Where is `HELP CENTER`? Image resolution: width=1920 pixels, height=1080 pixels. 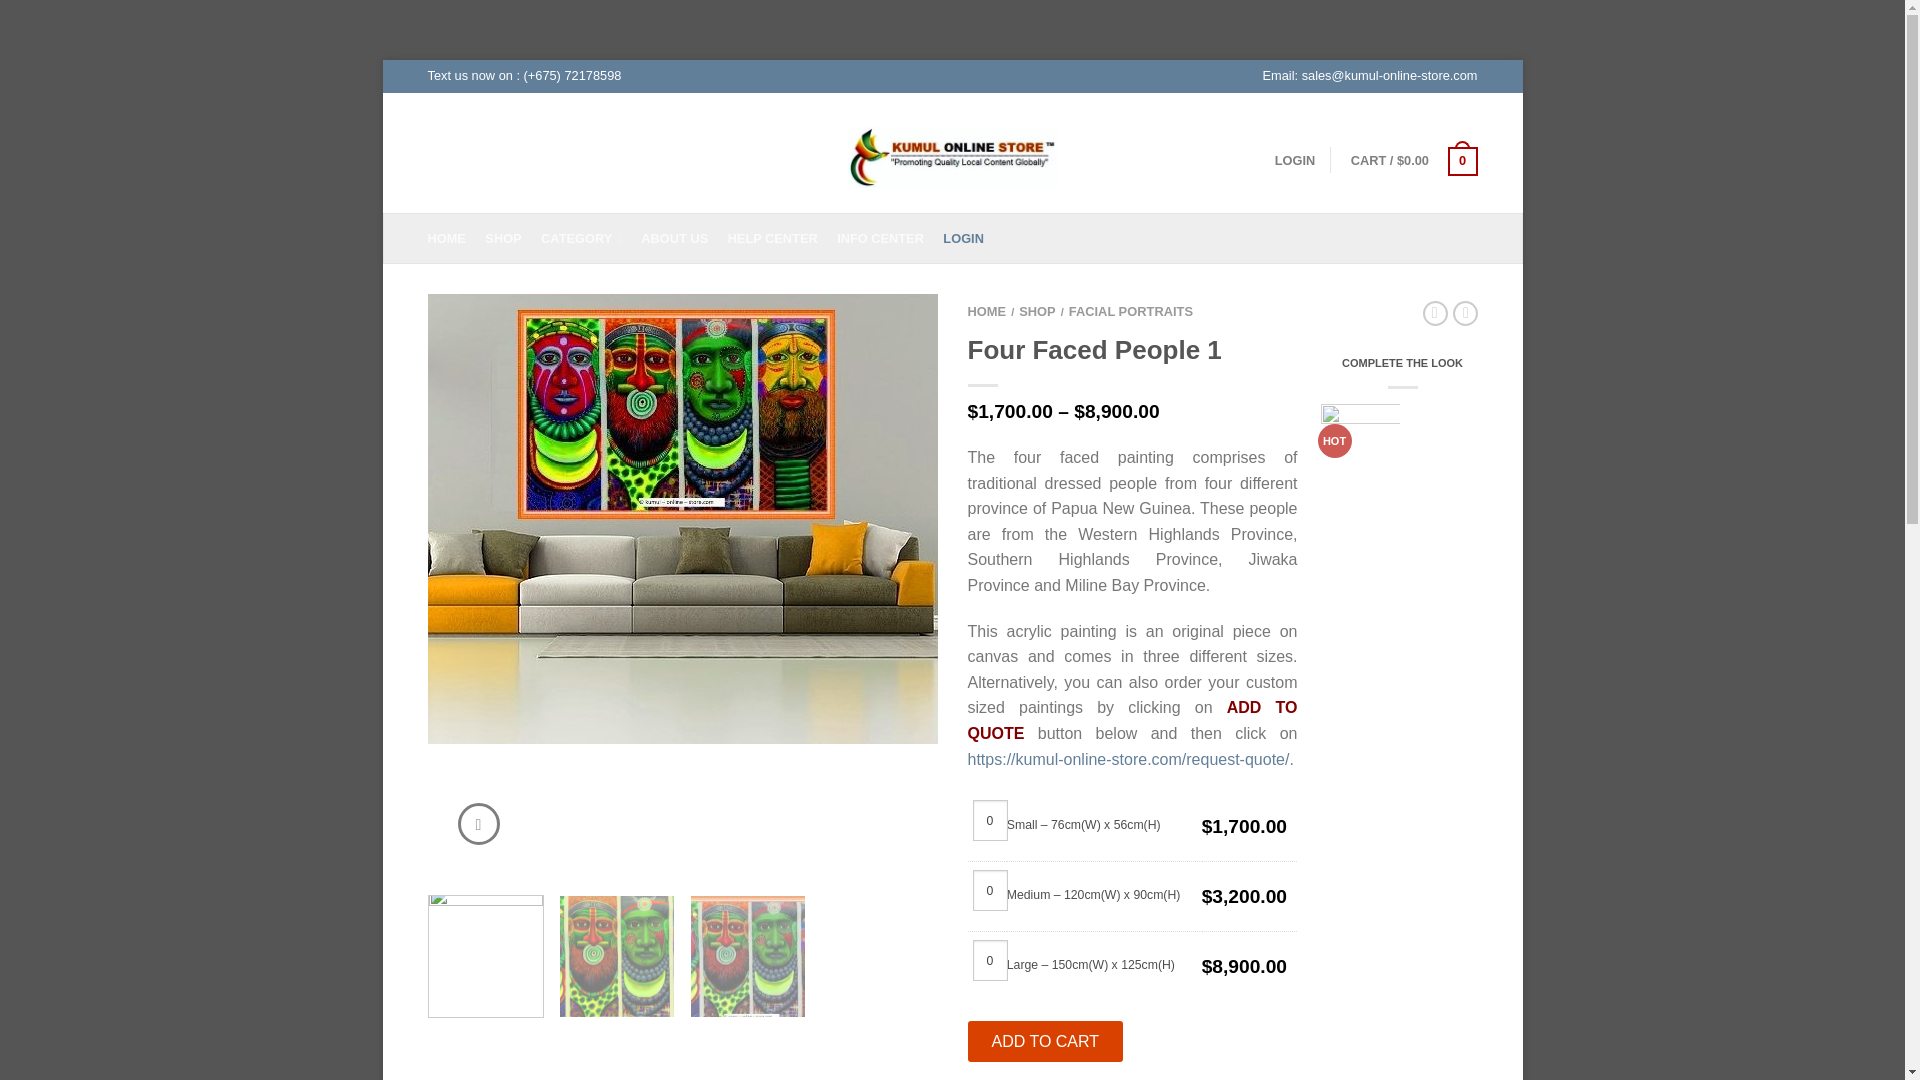 HELP CENTER is located at coordinates (780, 238).